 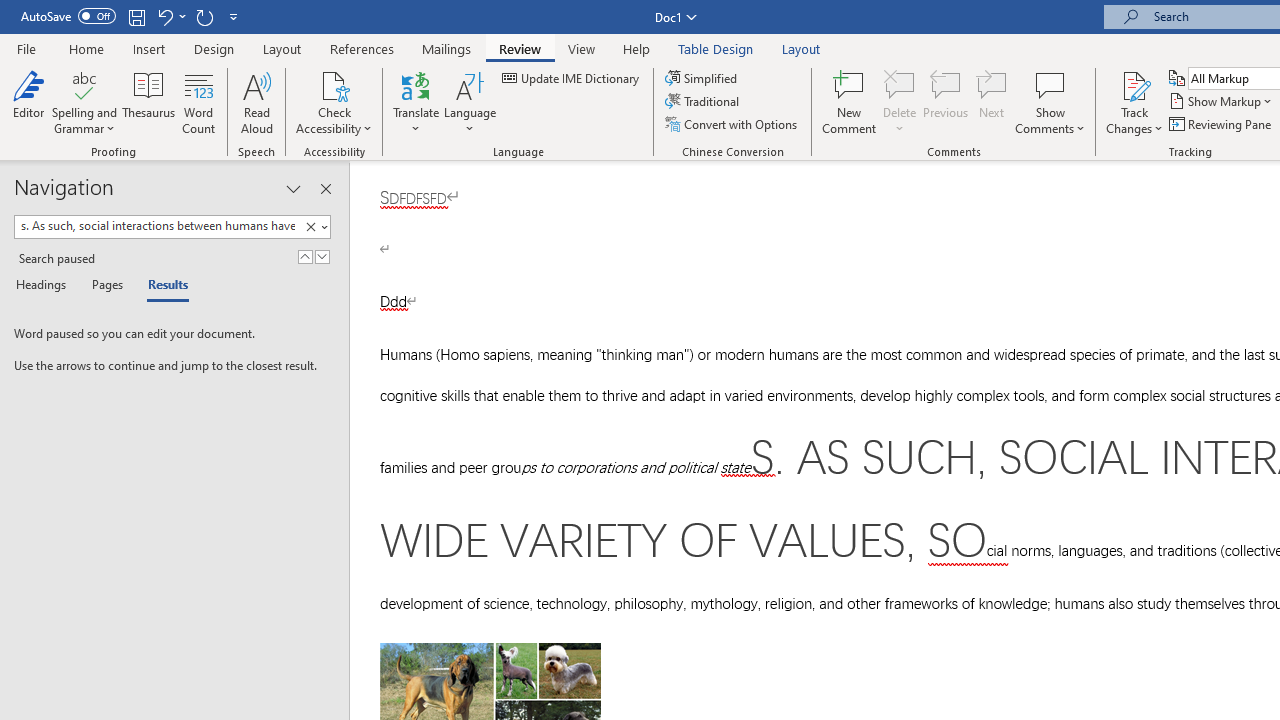 What do you see at coordinates (334, 102) in the screenshot?
I see `Check Accessibility` at bounding box center [334, 102].